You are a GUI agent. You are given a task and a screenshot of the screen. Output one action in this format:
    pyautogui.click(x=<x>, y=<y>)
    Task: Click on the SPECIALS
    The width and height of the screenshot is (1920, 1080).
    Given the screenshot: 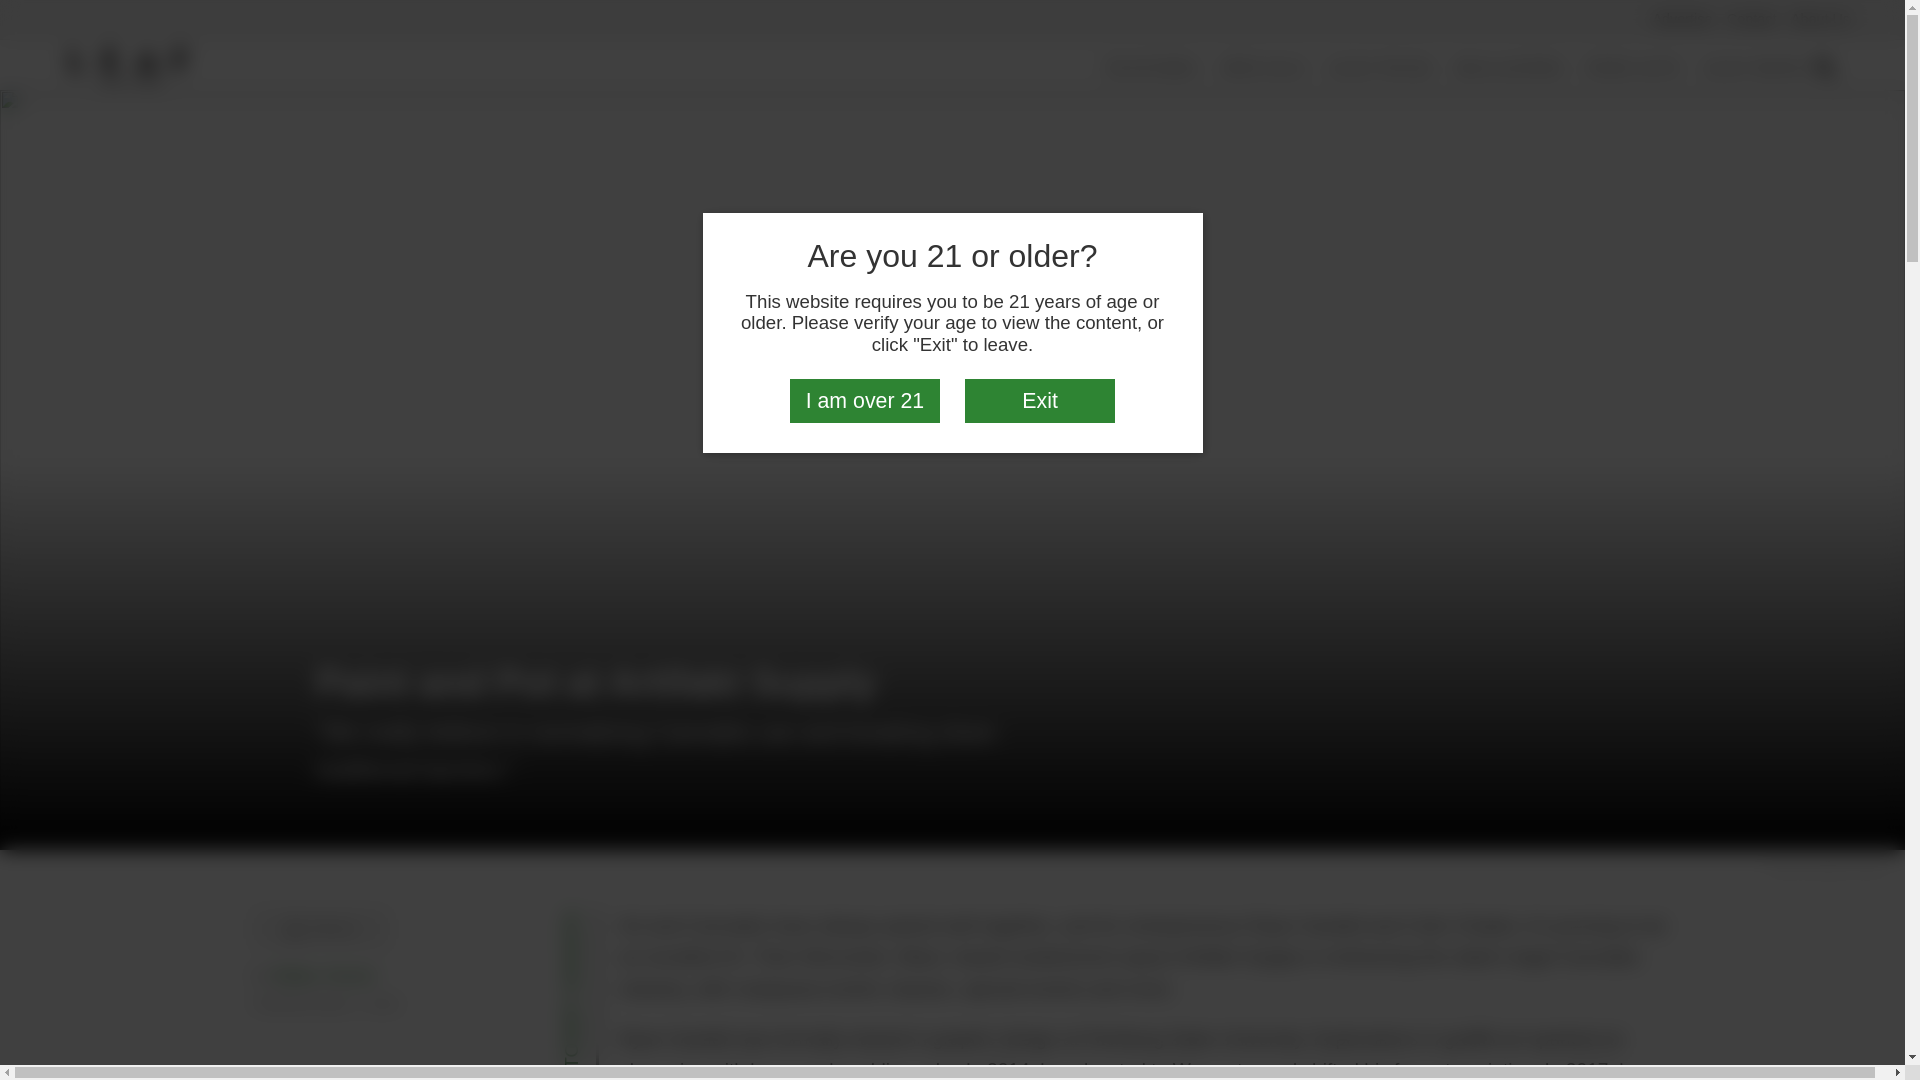 What is the action you would take?
    pyautogui.click(x=1263, y=68)
    